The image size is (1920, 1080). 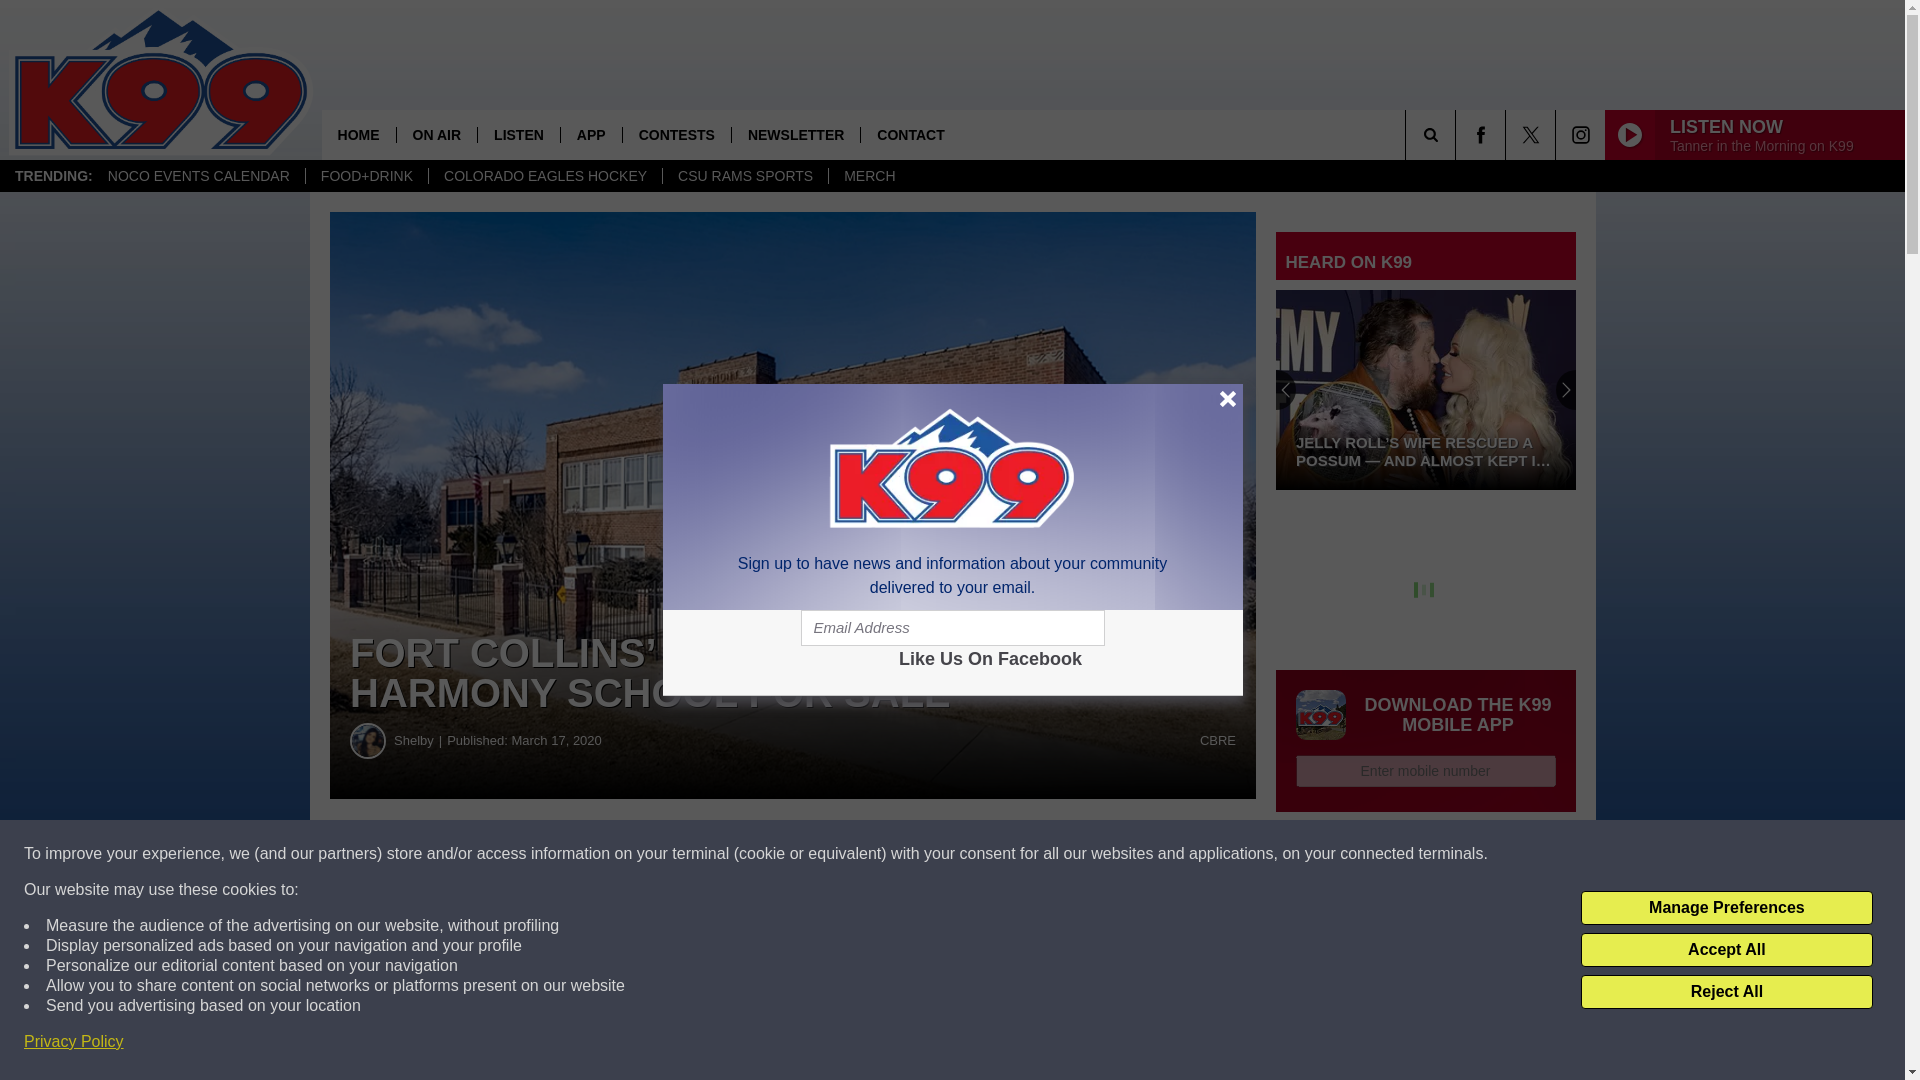 What do you see at coordinates (1726, 908) in the screenshot?
I see `Manage Preferences` at bounding box center [1726, 908].